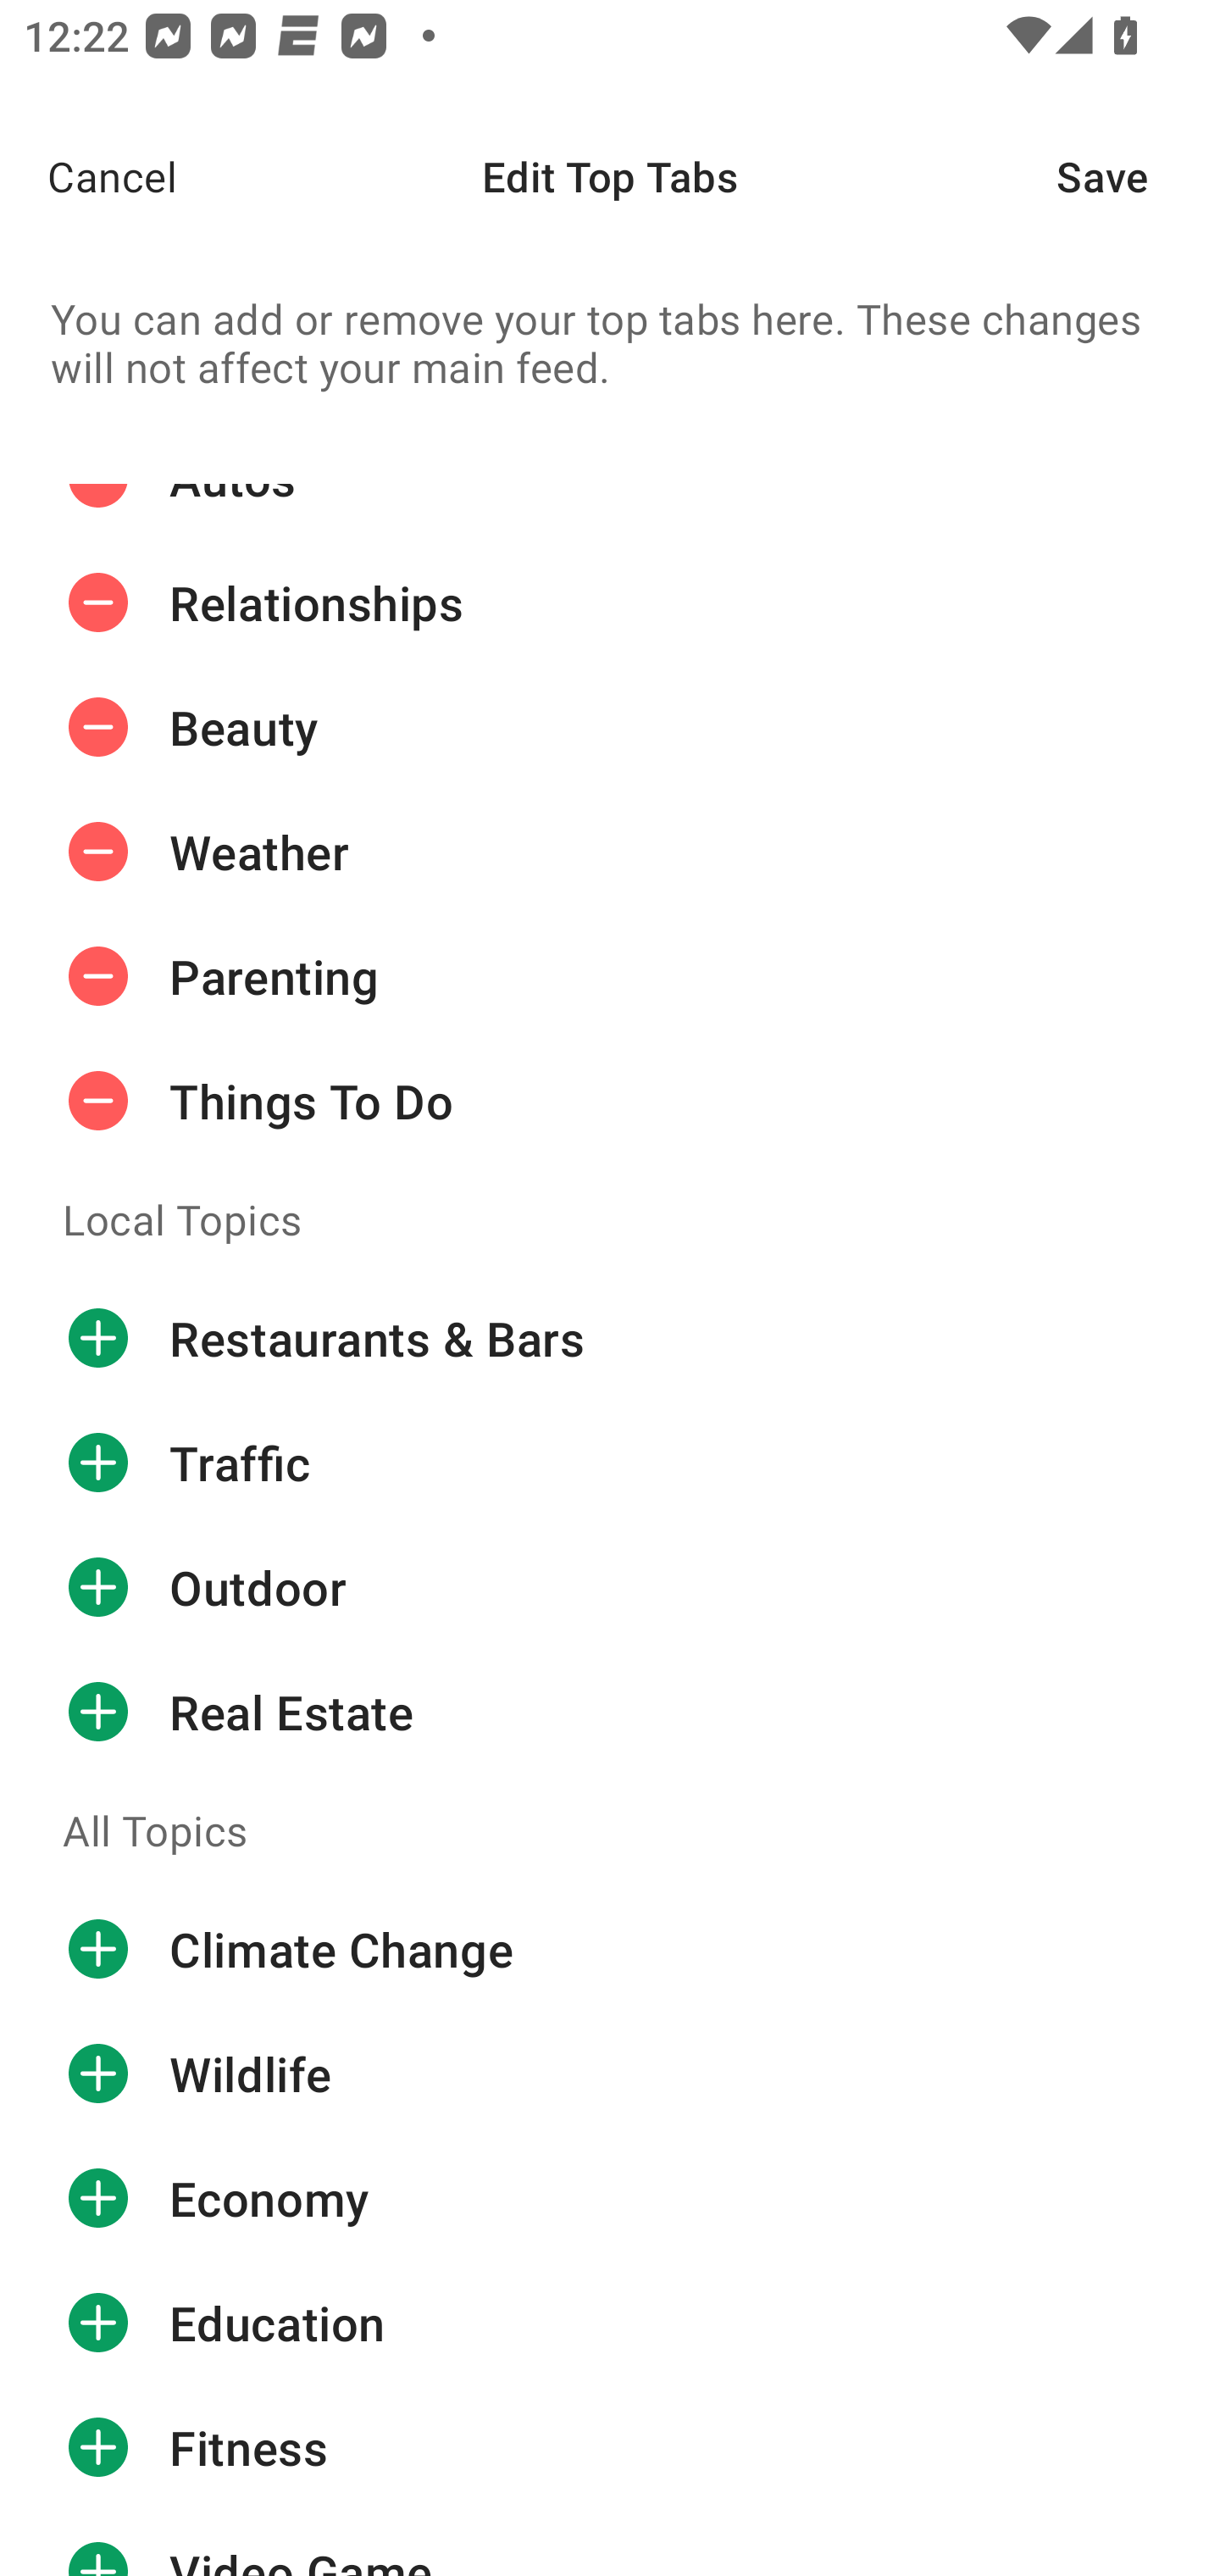 This screenshot has width=1220, height=2576. Describe the element at coordinates (610, 852) in the screenshot. I see `Weather` at that location.